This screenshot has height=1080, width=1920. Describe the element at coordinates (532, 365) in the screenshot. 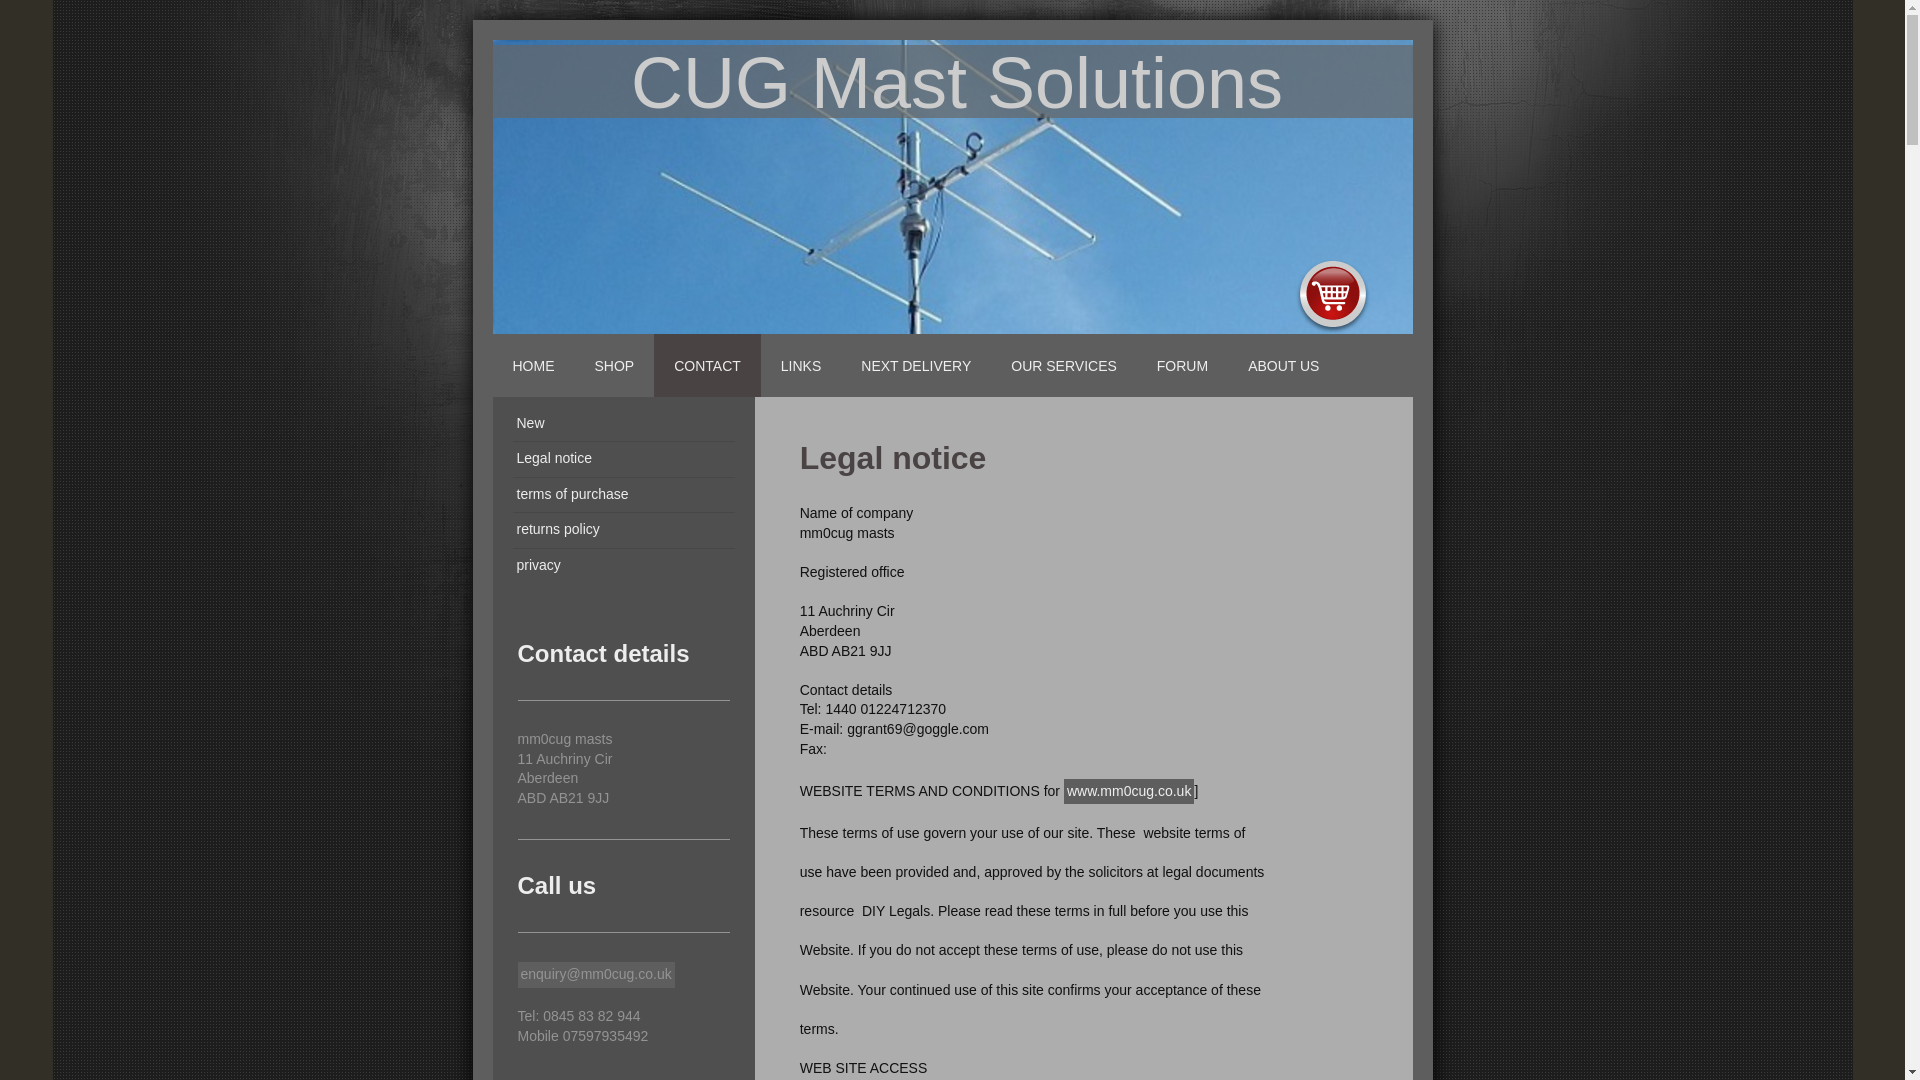

I see `HOME` at that location.